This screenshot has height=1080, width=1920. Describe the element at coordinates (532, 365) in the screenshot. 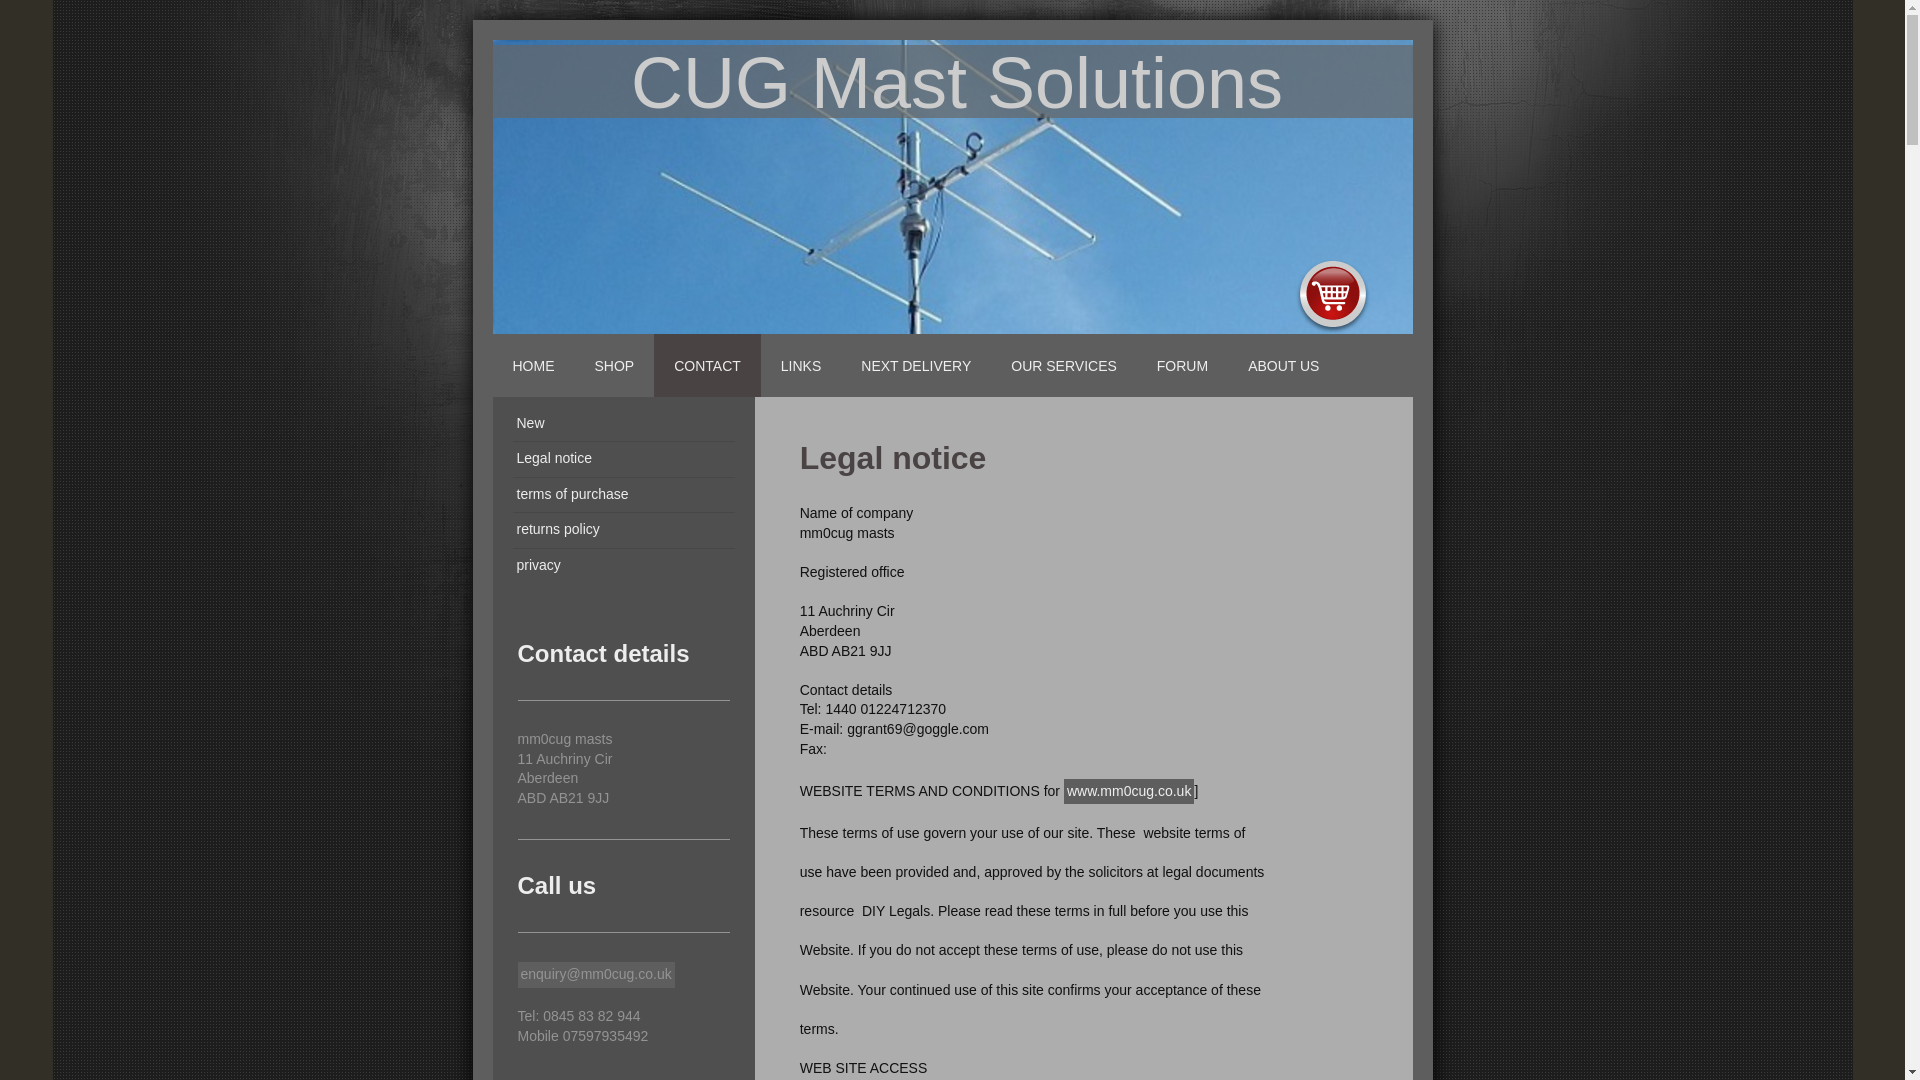

I see `HOME` at that location.